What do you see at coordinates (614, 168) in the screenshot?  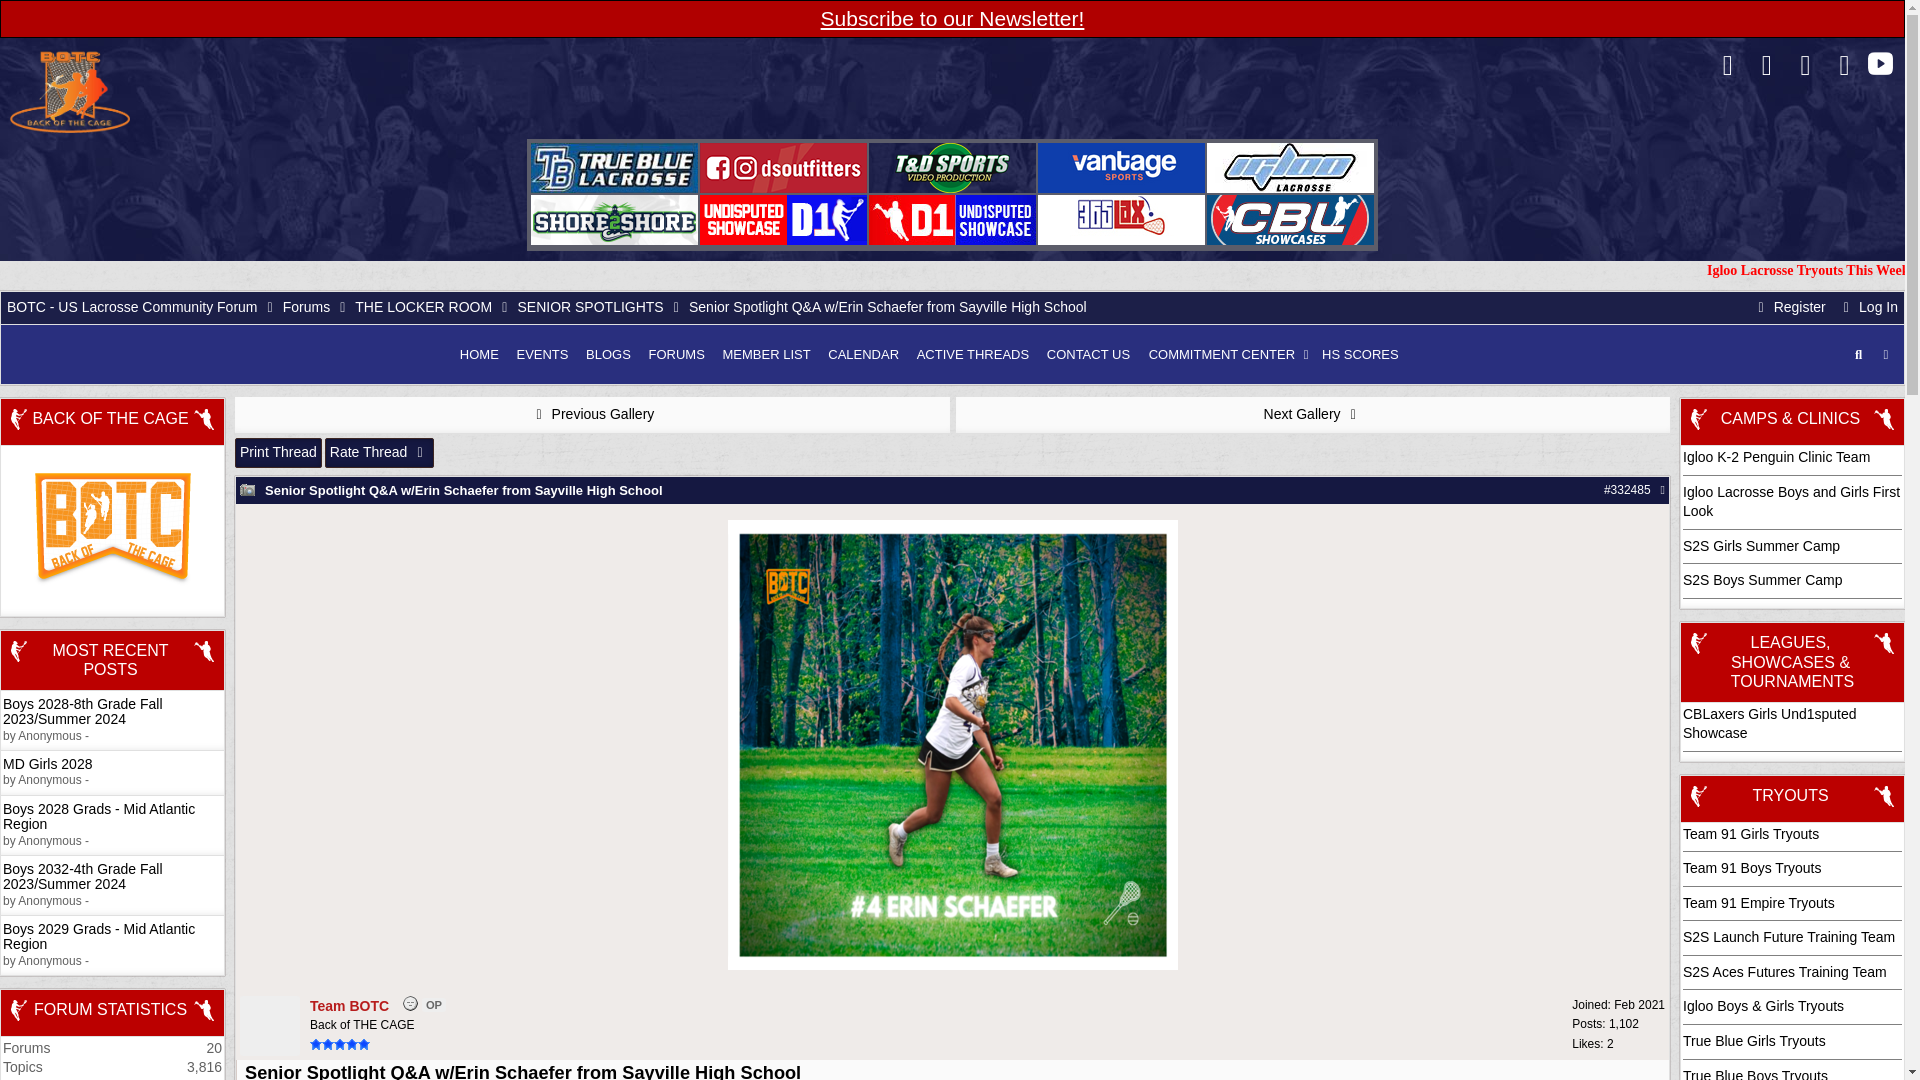 I see `True Blue Lacrosse` at bounding box center [614, 168].